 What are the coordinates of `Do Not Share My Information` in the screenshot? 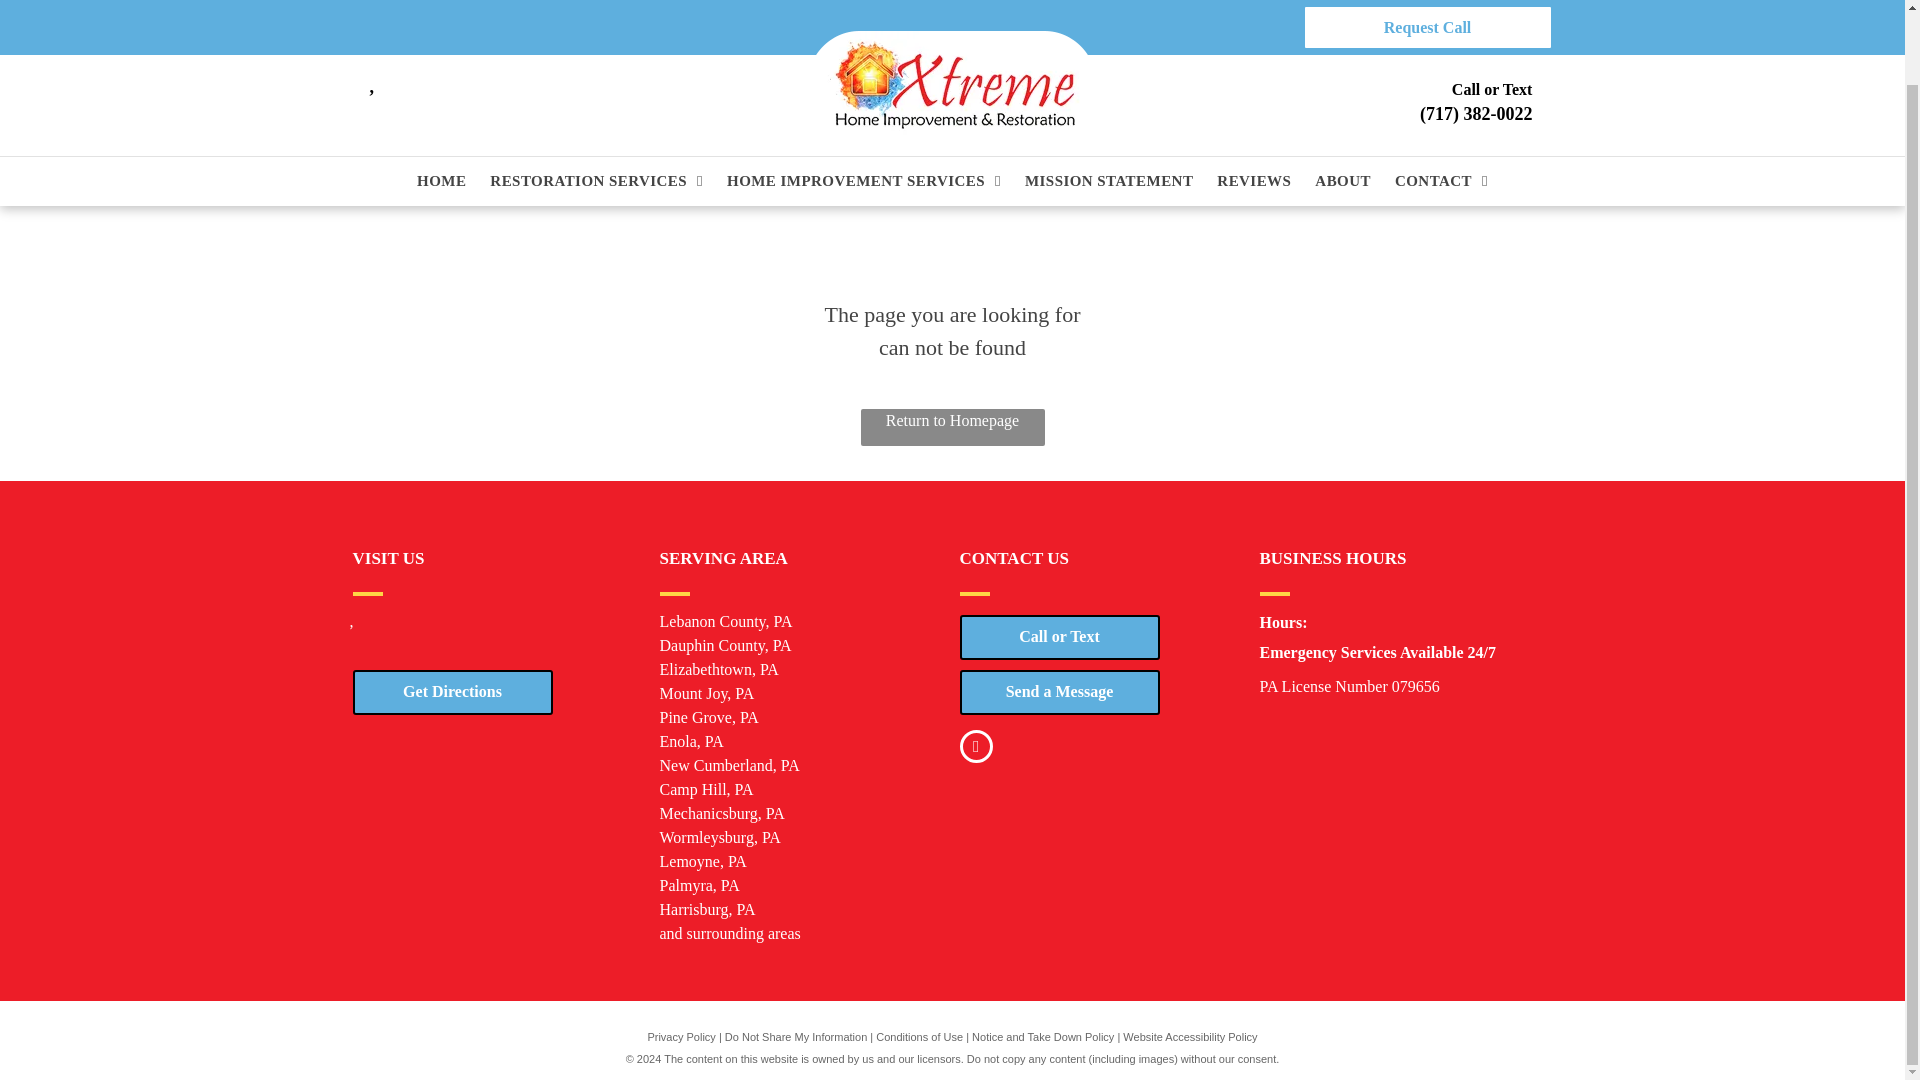 It's located at (796, 1037).